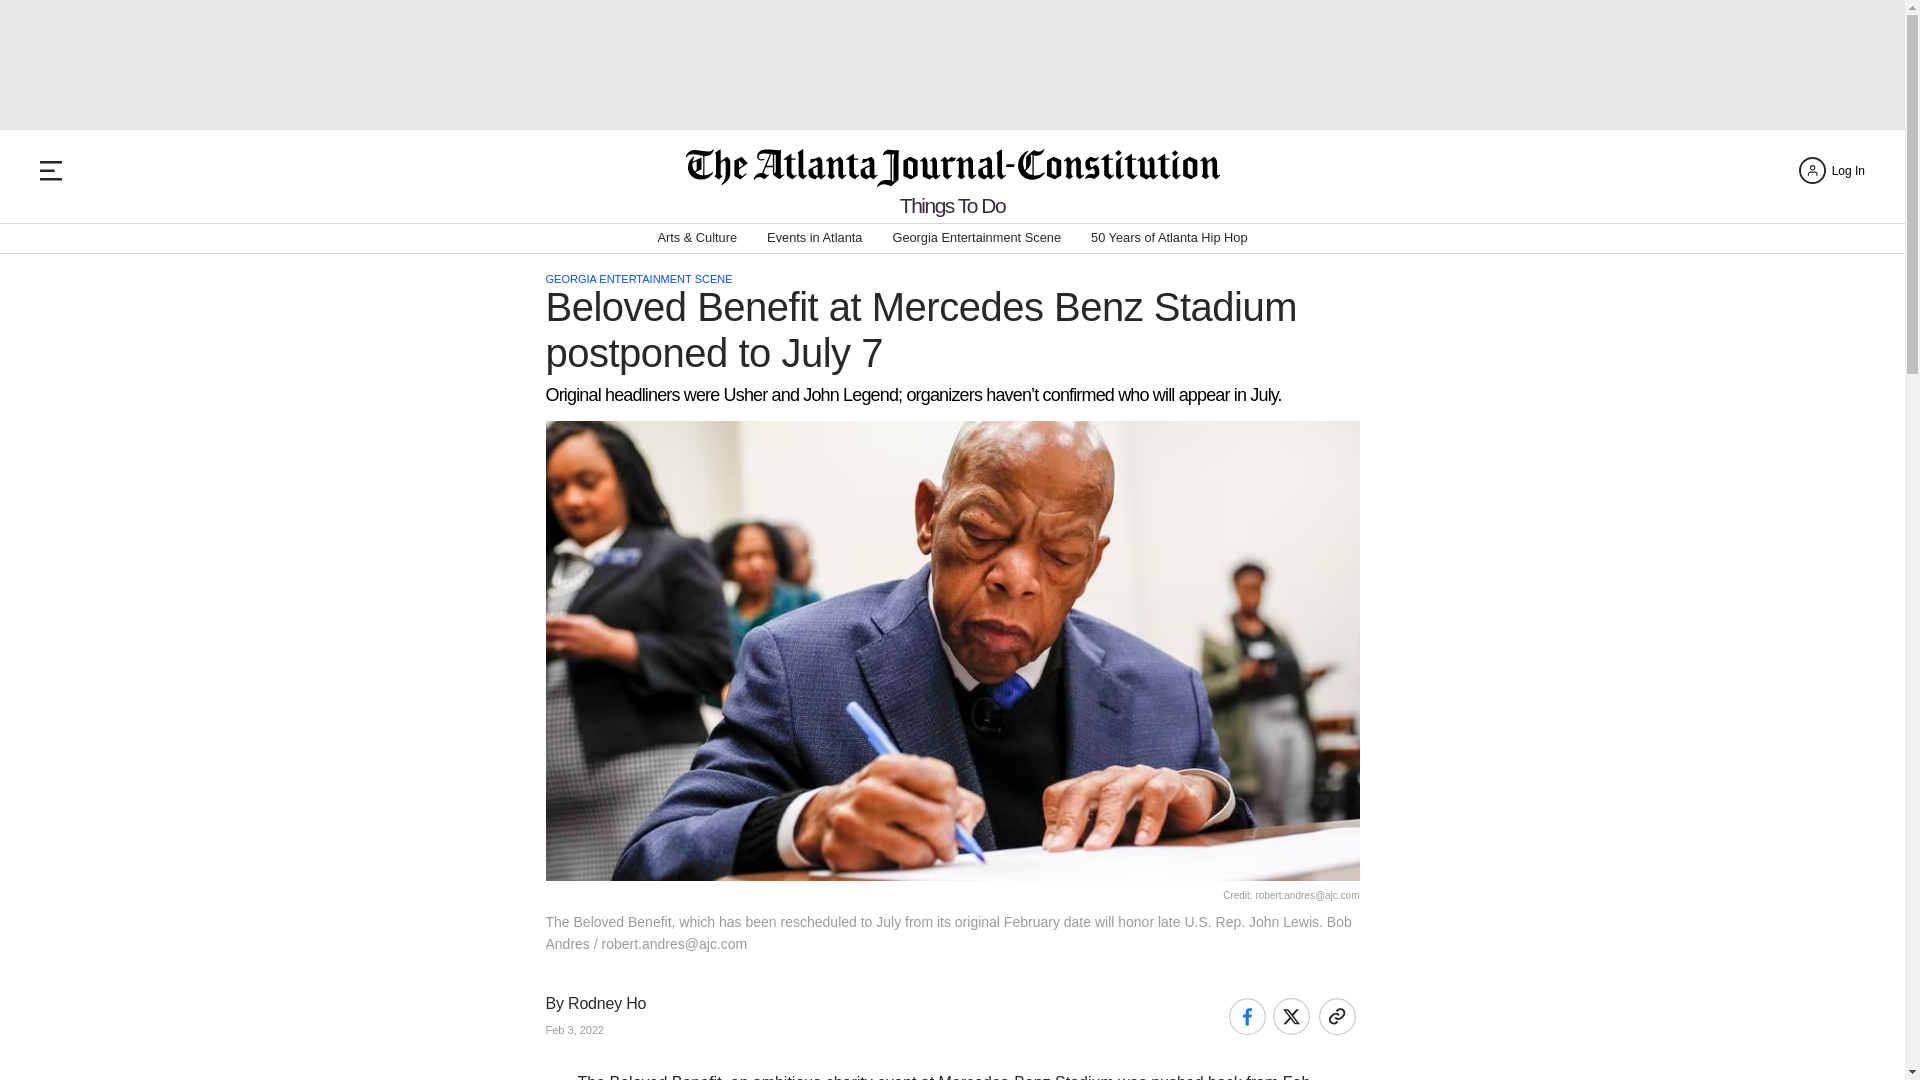  What do you see at coordinates (952, 206) in the screenshot?
I see `Things To Do` at bounding box center [952, 206].